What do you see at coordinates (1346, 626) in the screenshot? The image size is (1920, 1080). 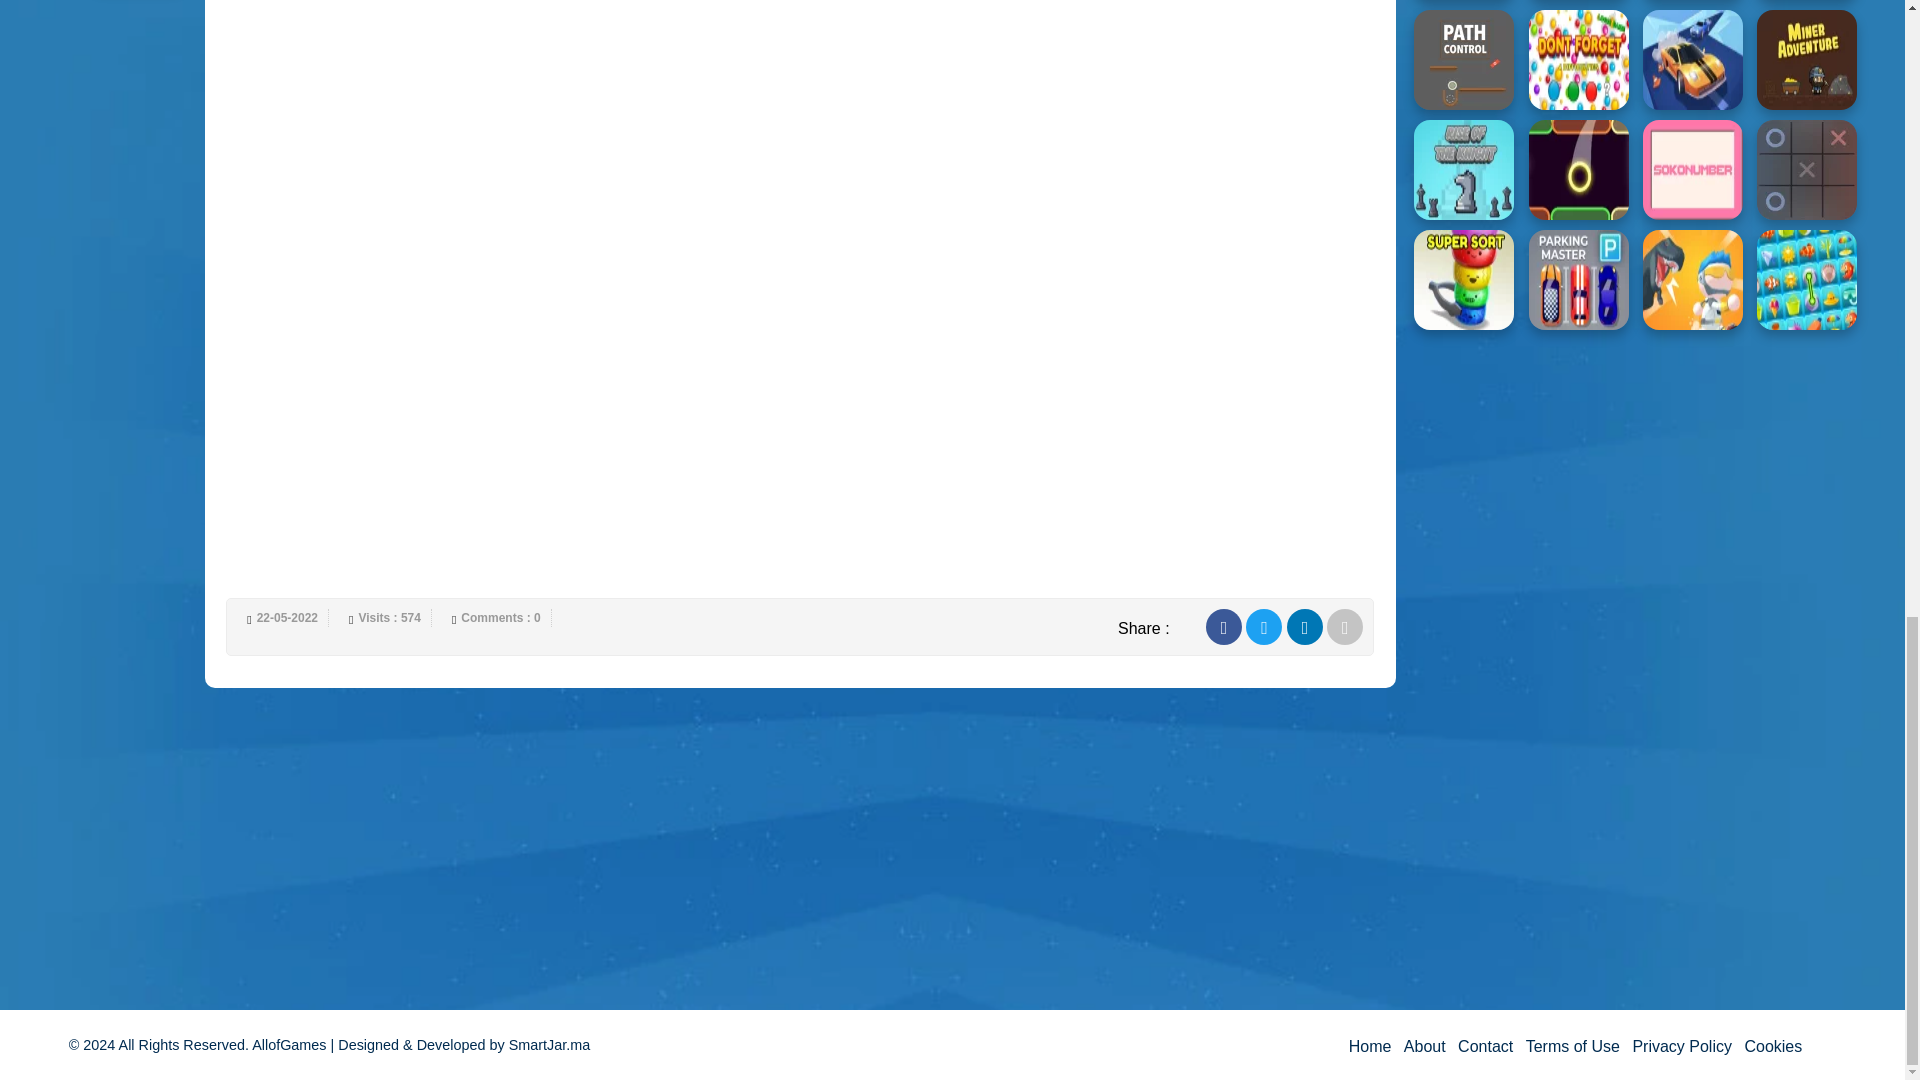 I see `Tumblr` at bounding box center [1346, 626].